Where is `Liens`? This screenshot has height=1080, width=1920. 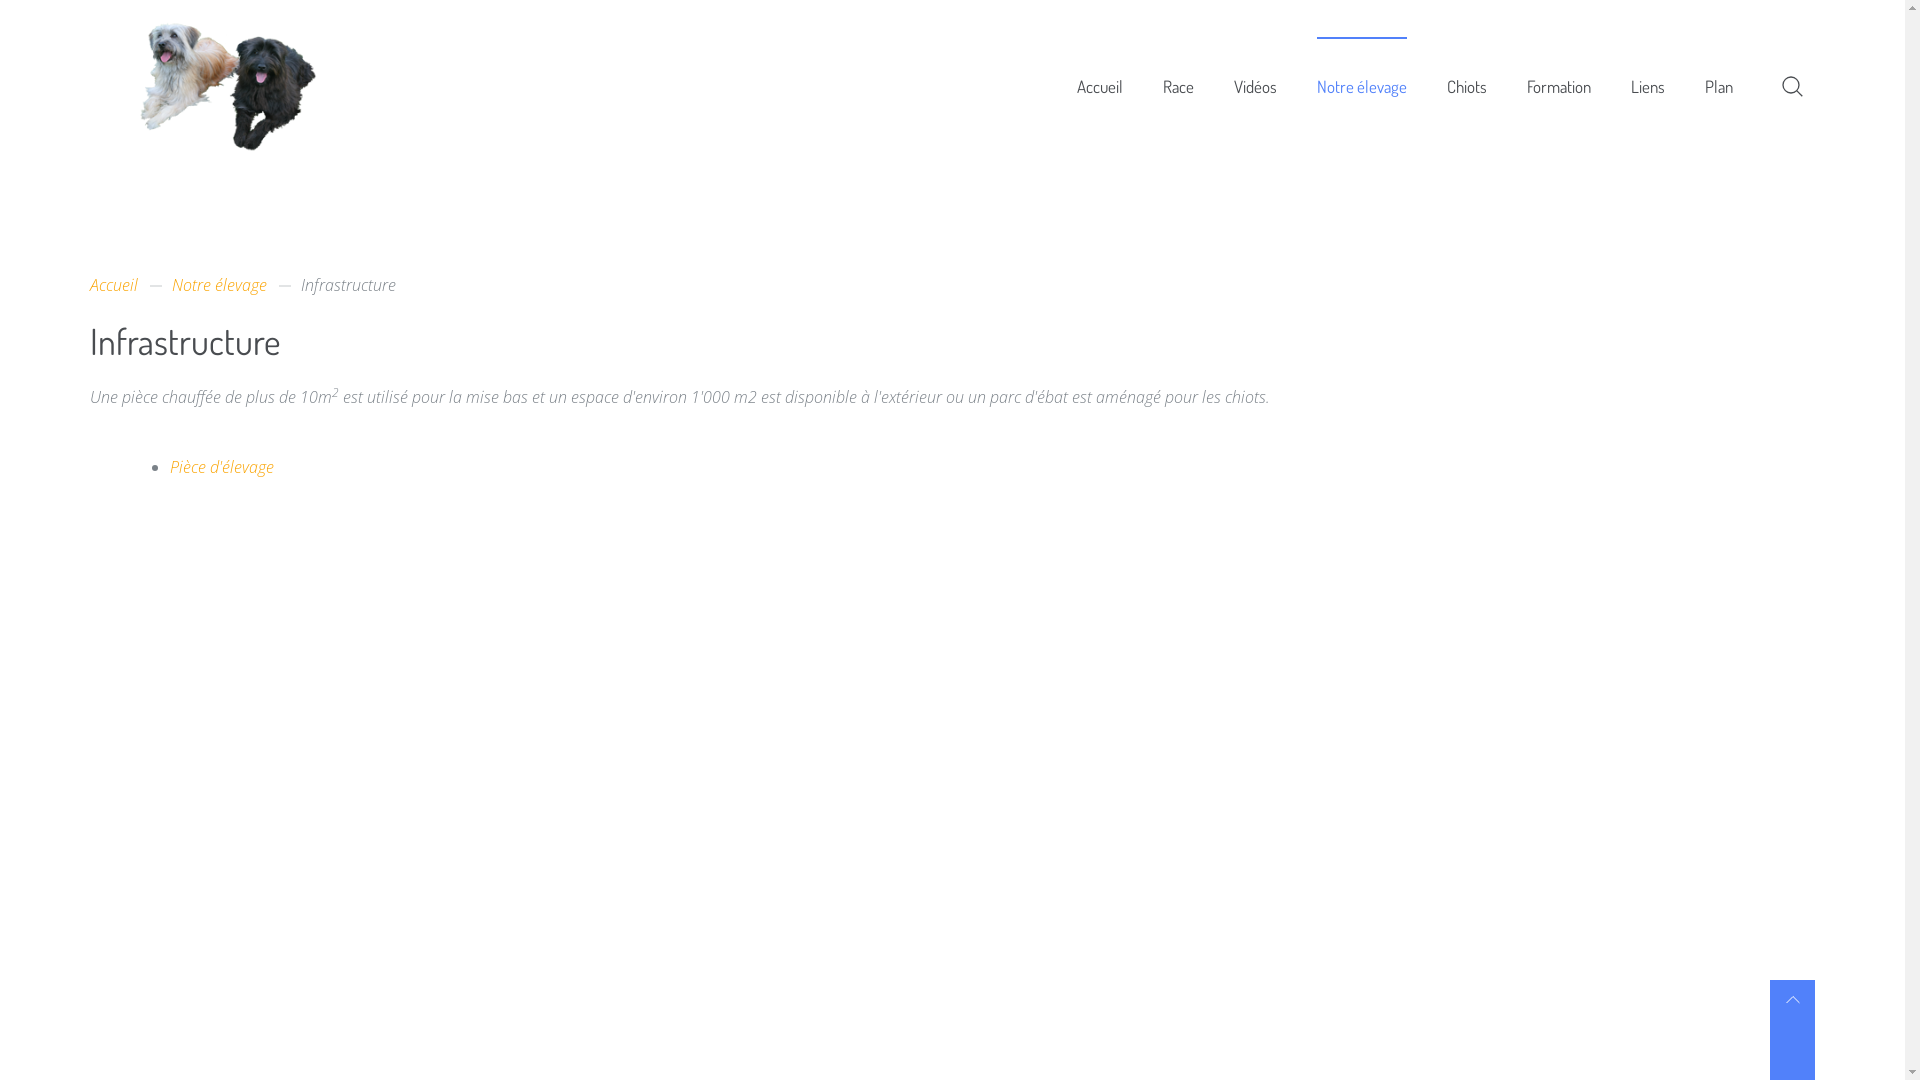
Liens is located at coordinates (1648, 86).